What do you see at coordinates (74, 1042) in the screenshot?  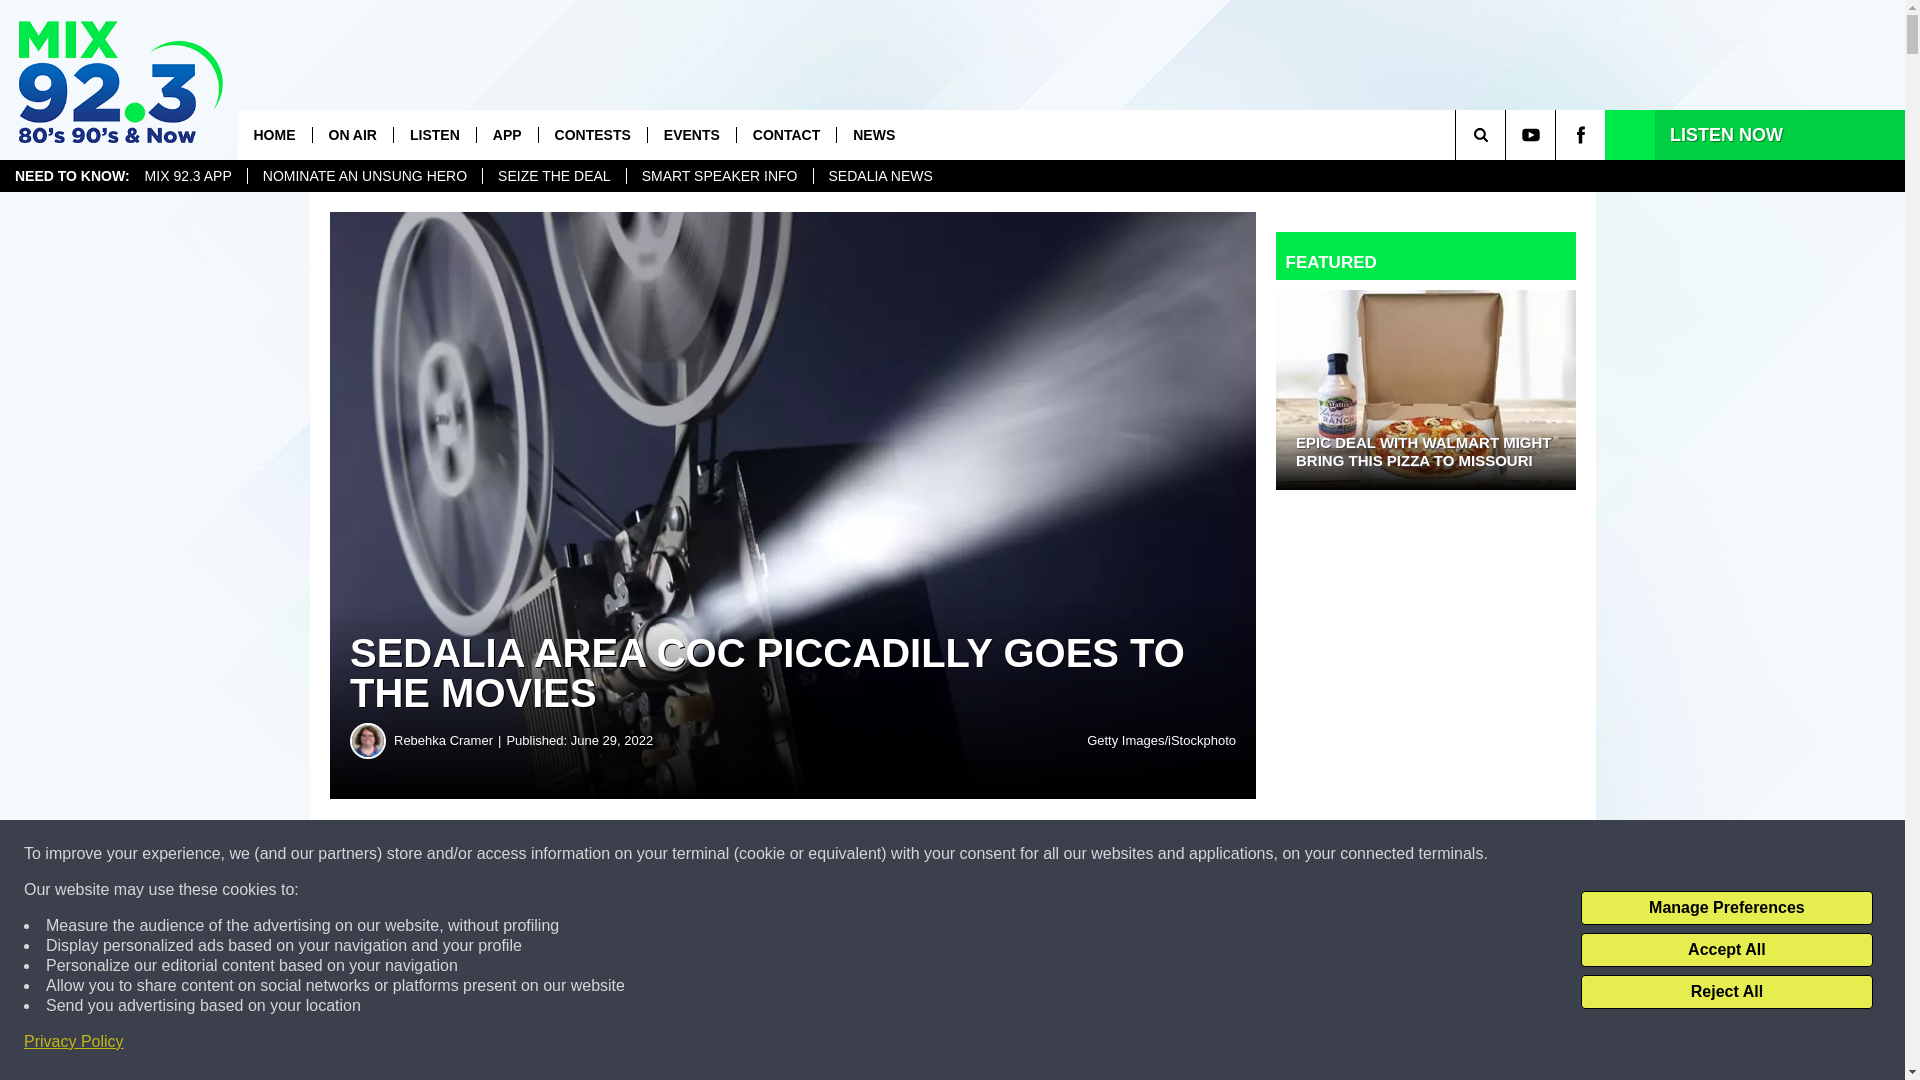 I see `Privacy Policy` at bounding box center [74, 1042].